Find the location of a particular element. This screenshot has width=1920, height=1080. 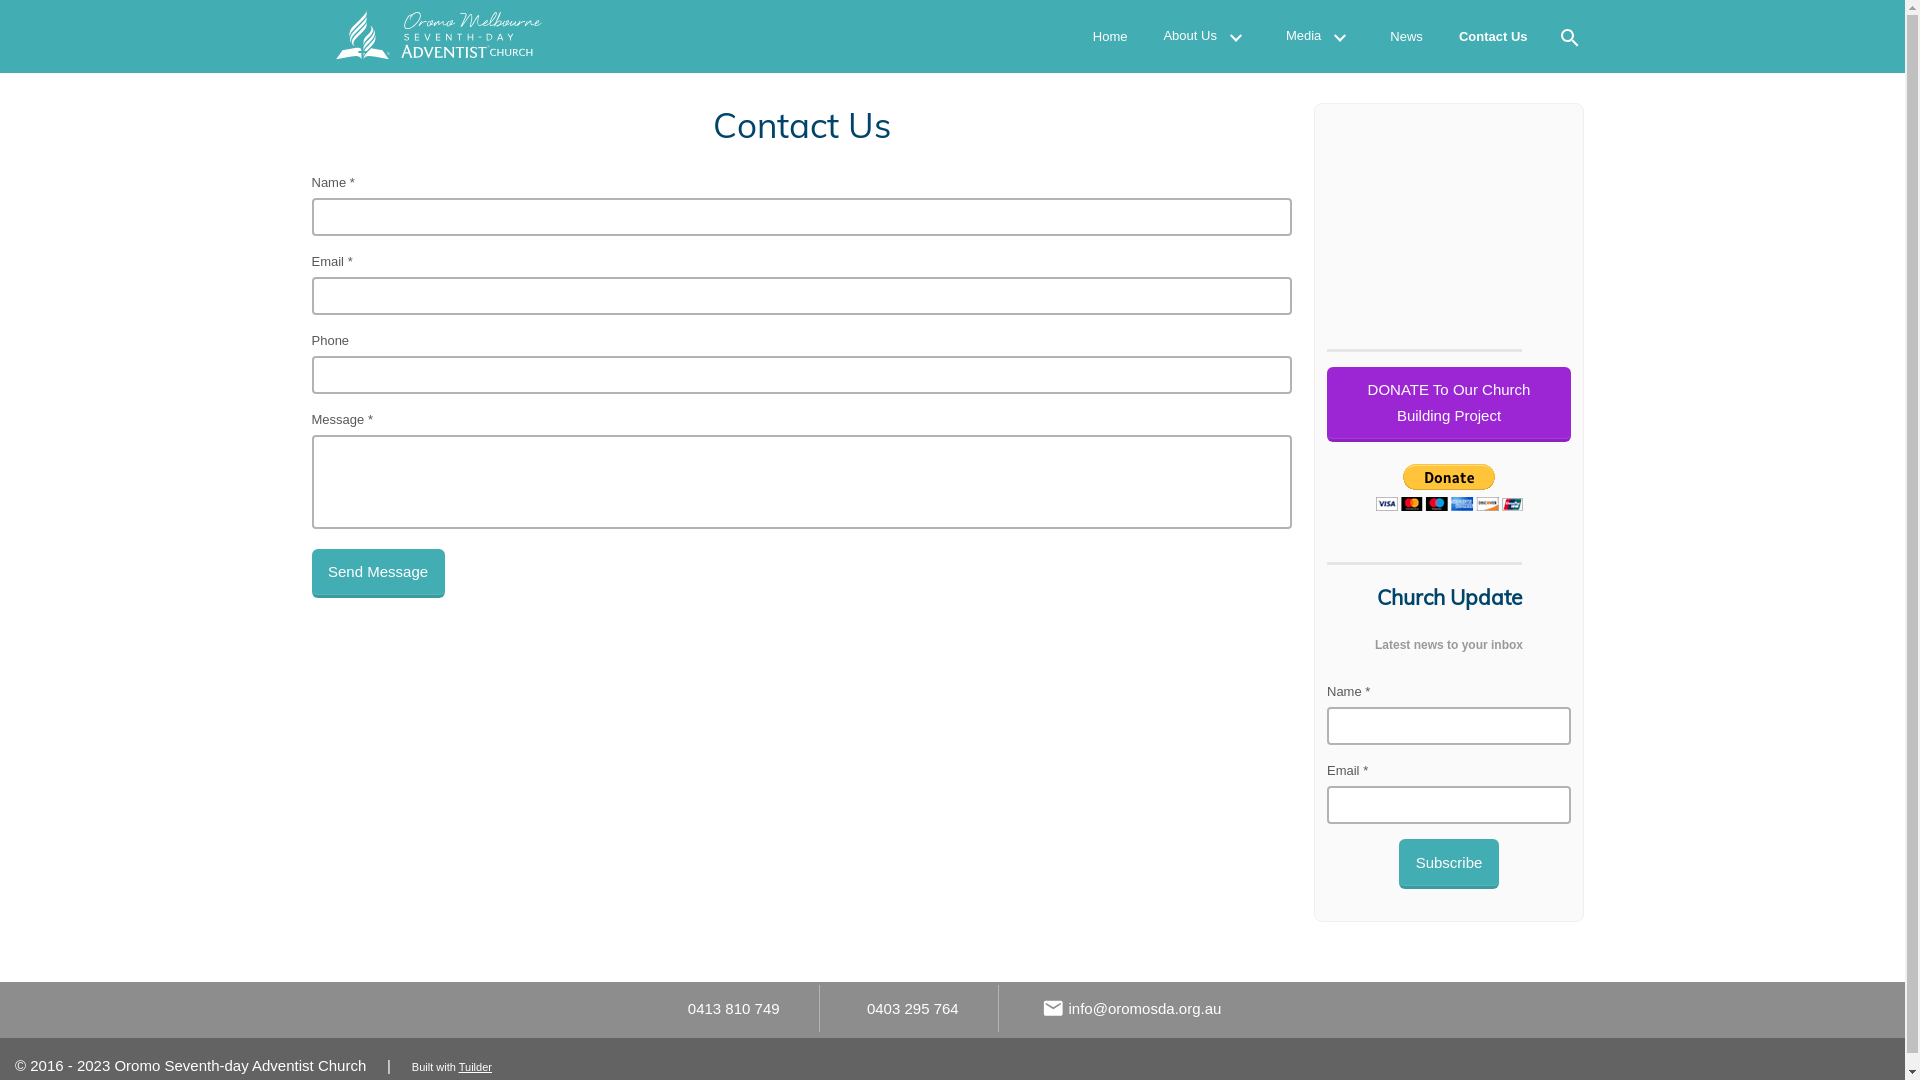

Home is located at coordinates (1110, 36).